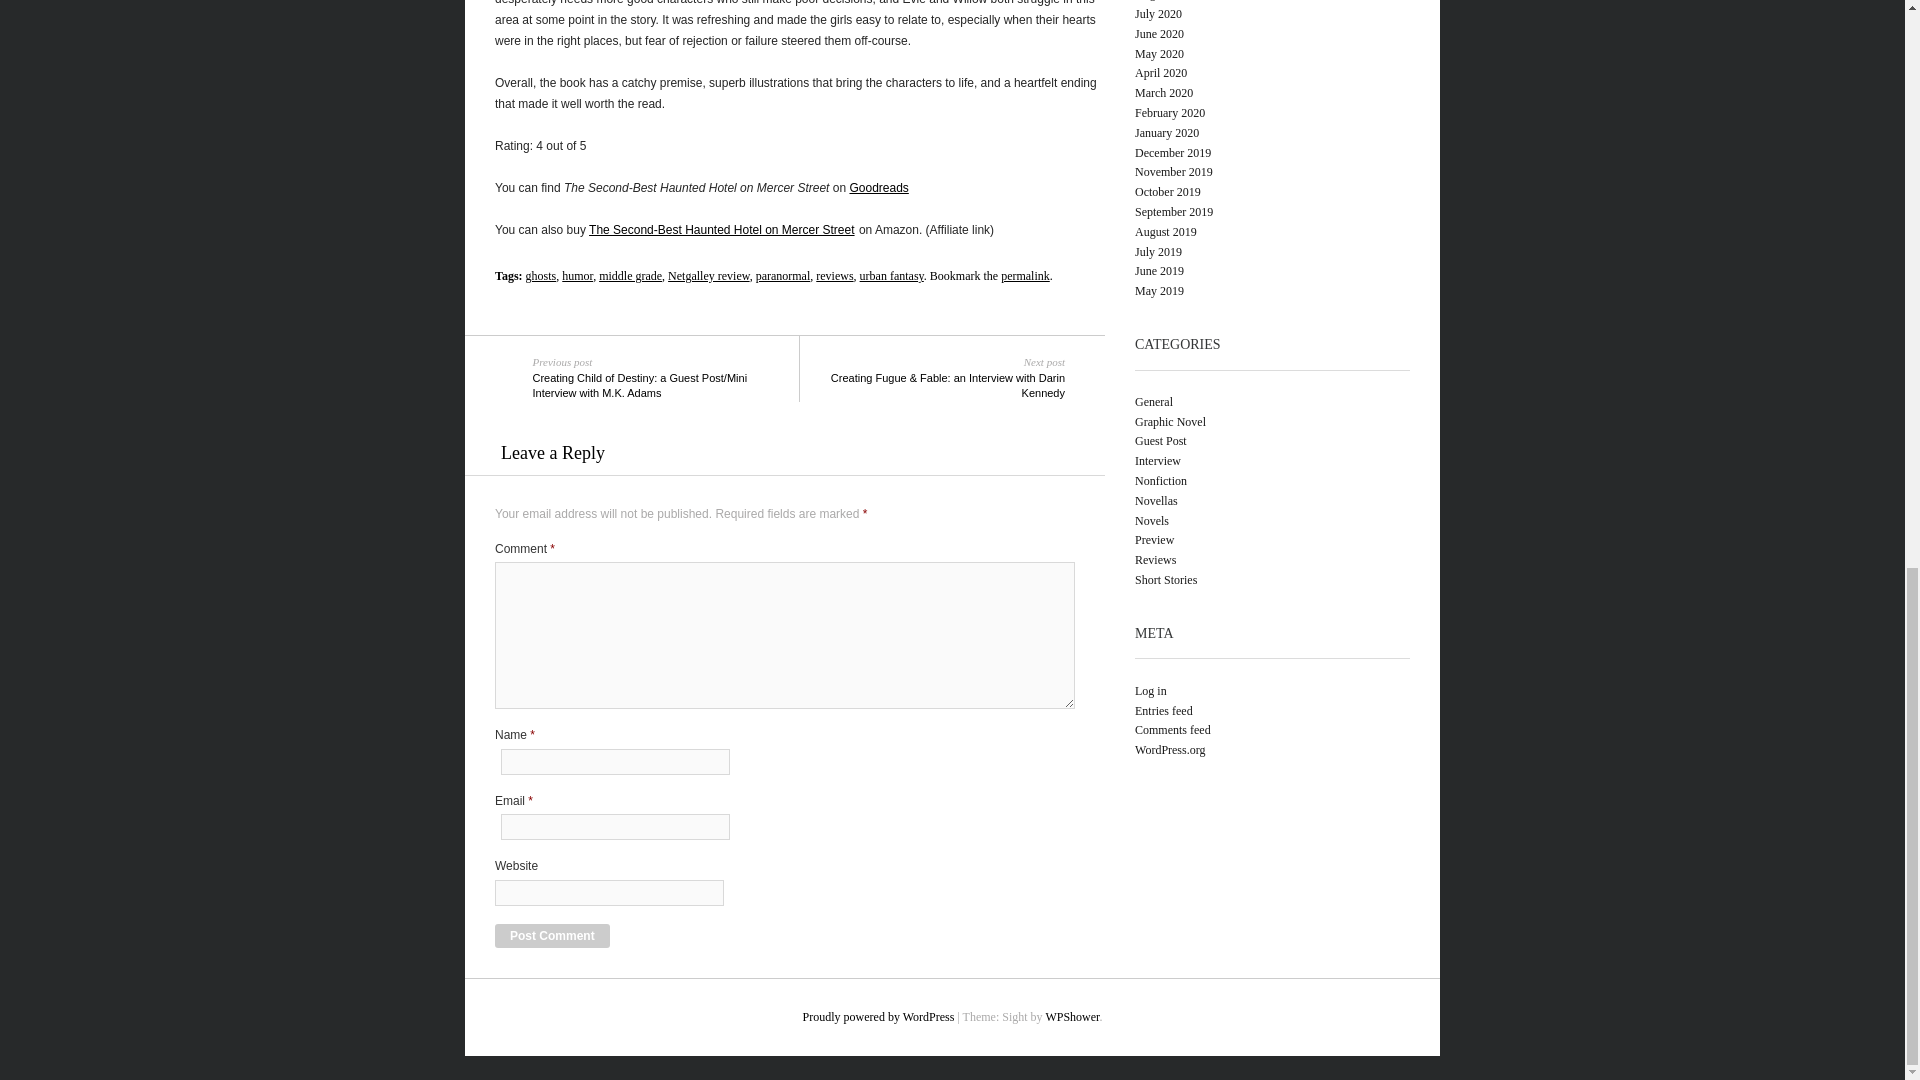 The height and width of the screenshot is (1080, 1920). Describe the element at coordinates (878, 188) in the screenshot. I see `Goodreads` at that location.